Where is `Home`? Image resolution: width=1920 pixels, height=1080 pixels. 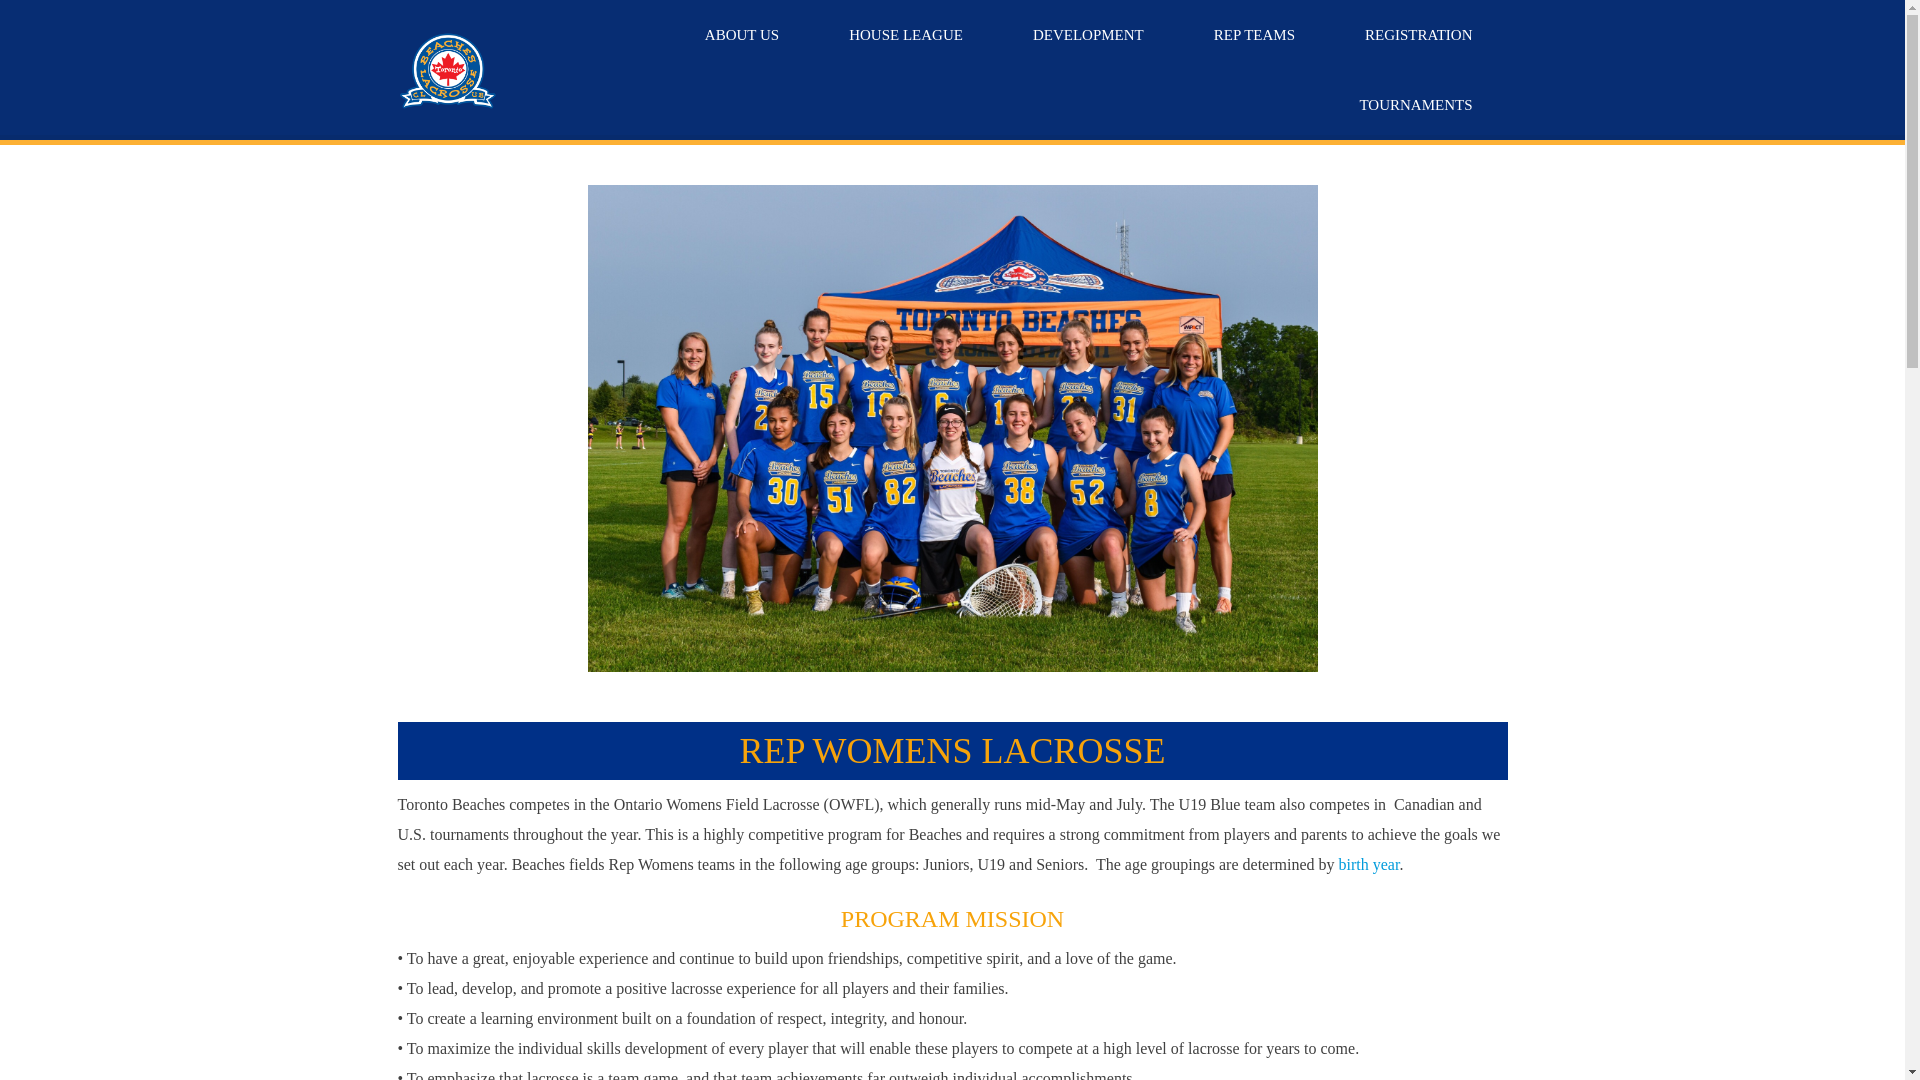 Home is located at coordinates (447, 70).